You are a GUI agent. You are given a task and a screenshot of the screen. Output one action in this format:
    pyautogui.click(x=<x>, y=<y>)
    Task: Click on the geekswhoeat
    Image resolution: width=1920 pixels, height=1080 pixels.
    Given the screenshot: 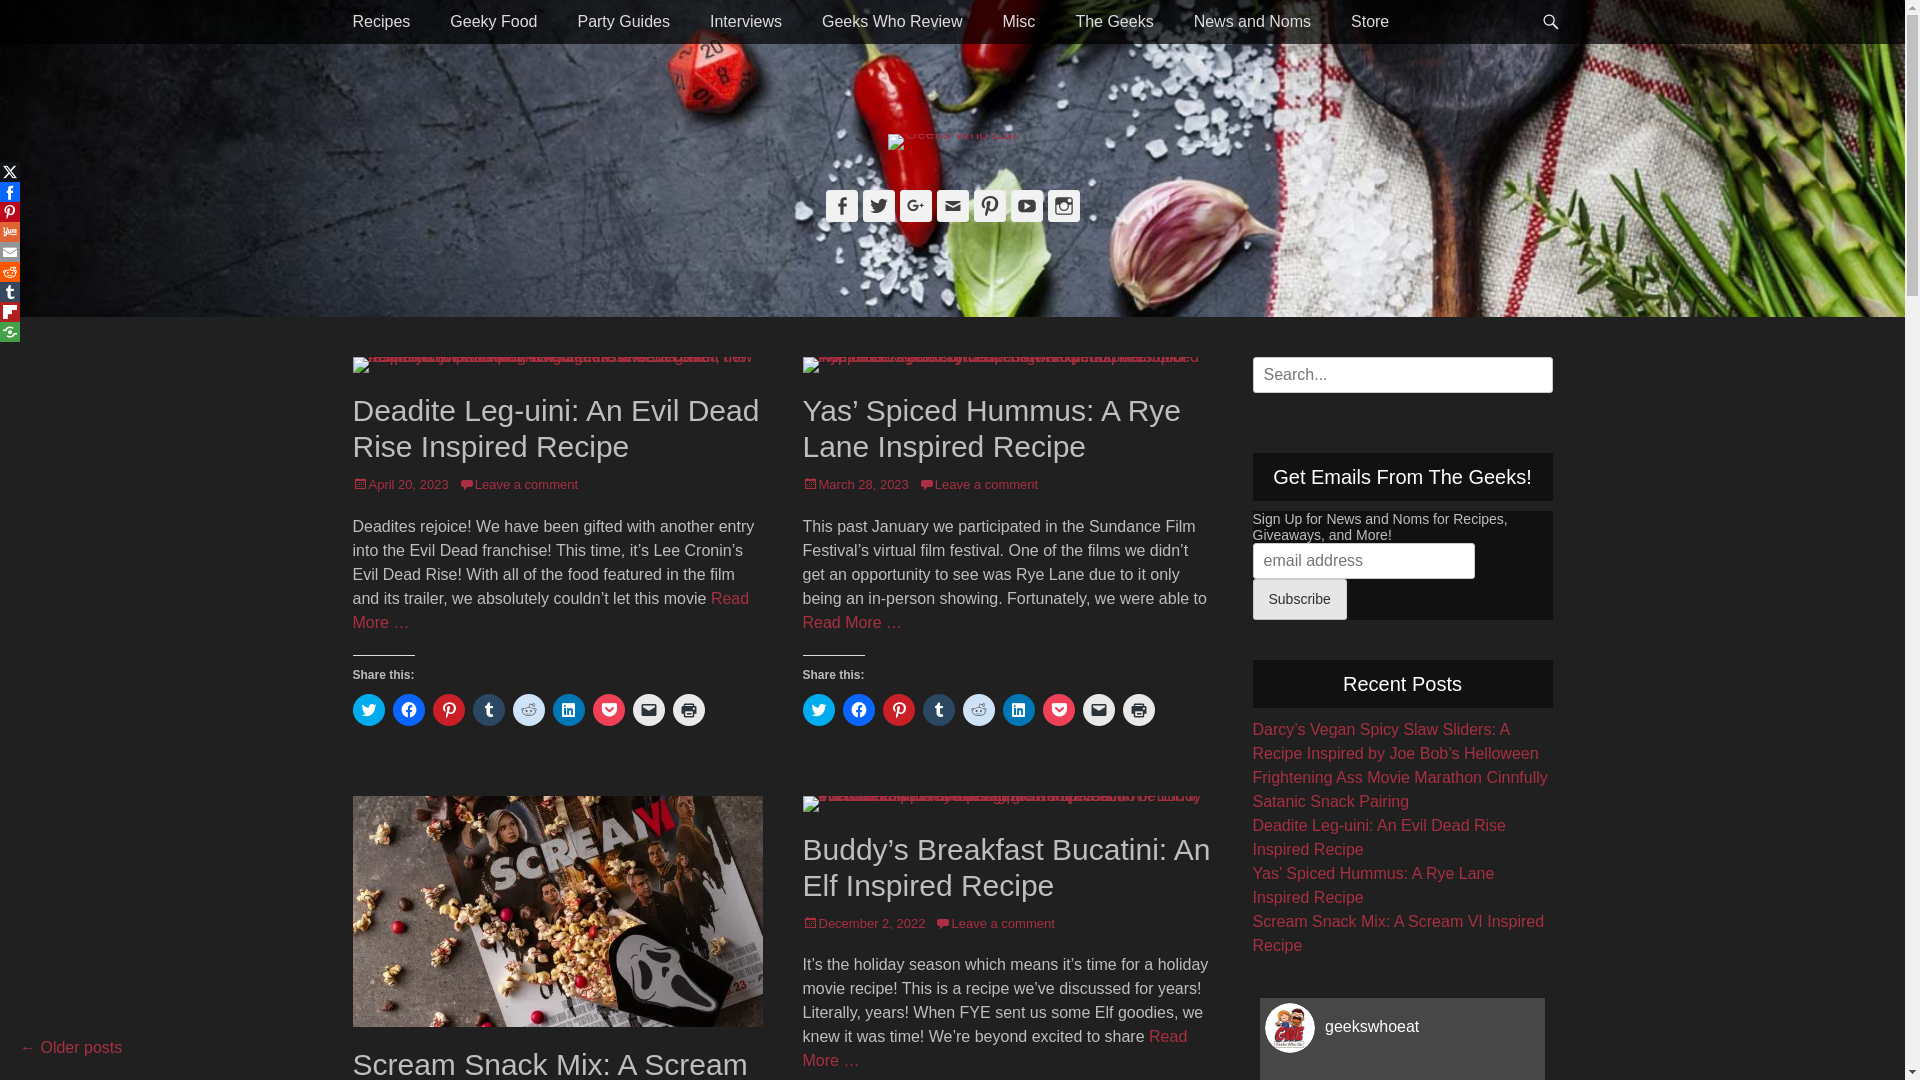 What is the action you would take?
    pyautogui.click(x=1402, y=1028)
    